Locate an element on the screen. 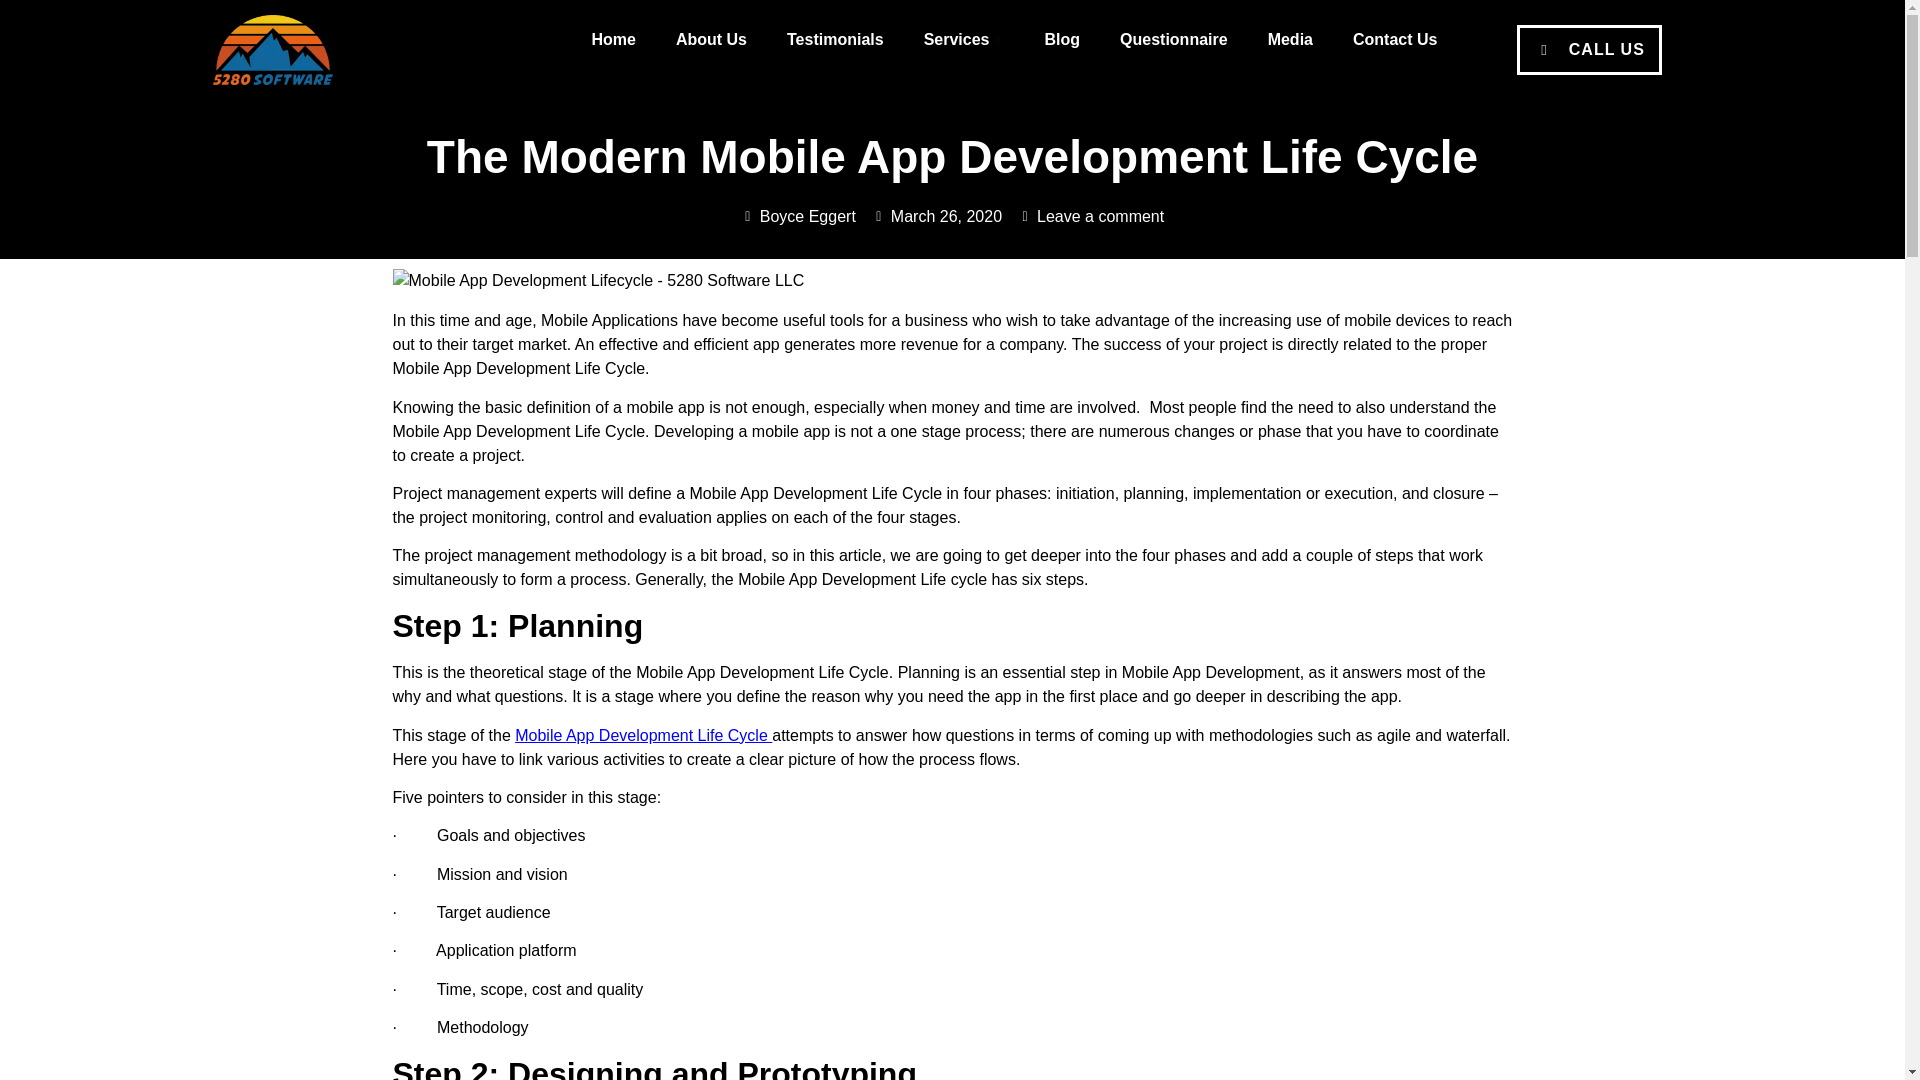  Testimonials is located at coordinates (835, 40).